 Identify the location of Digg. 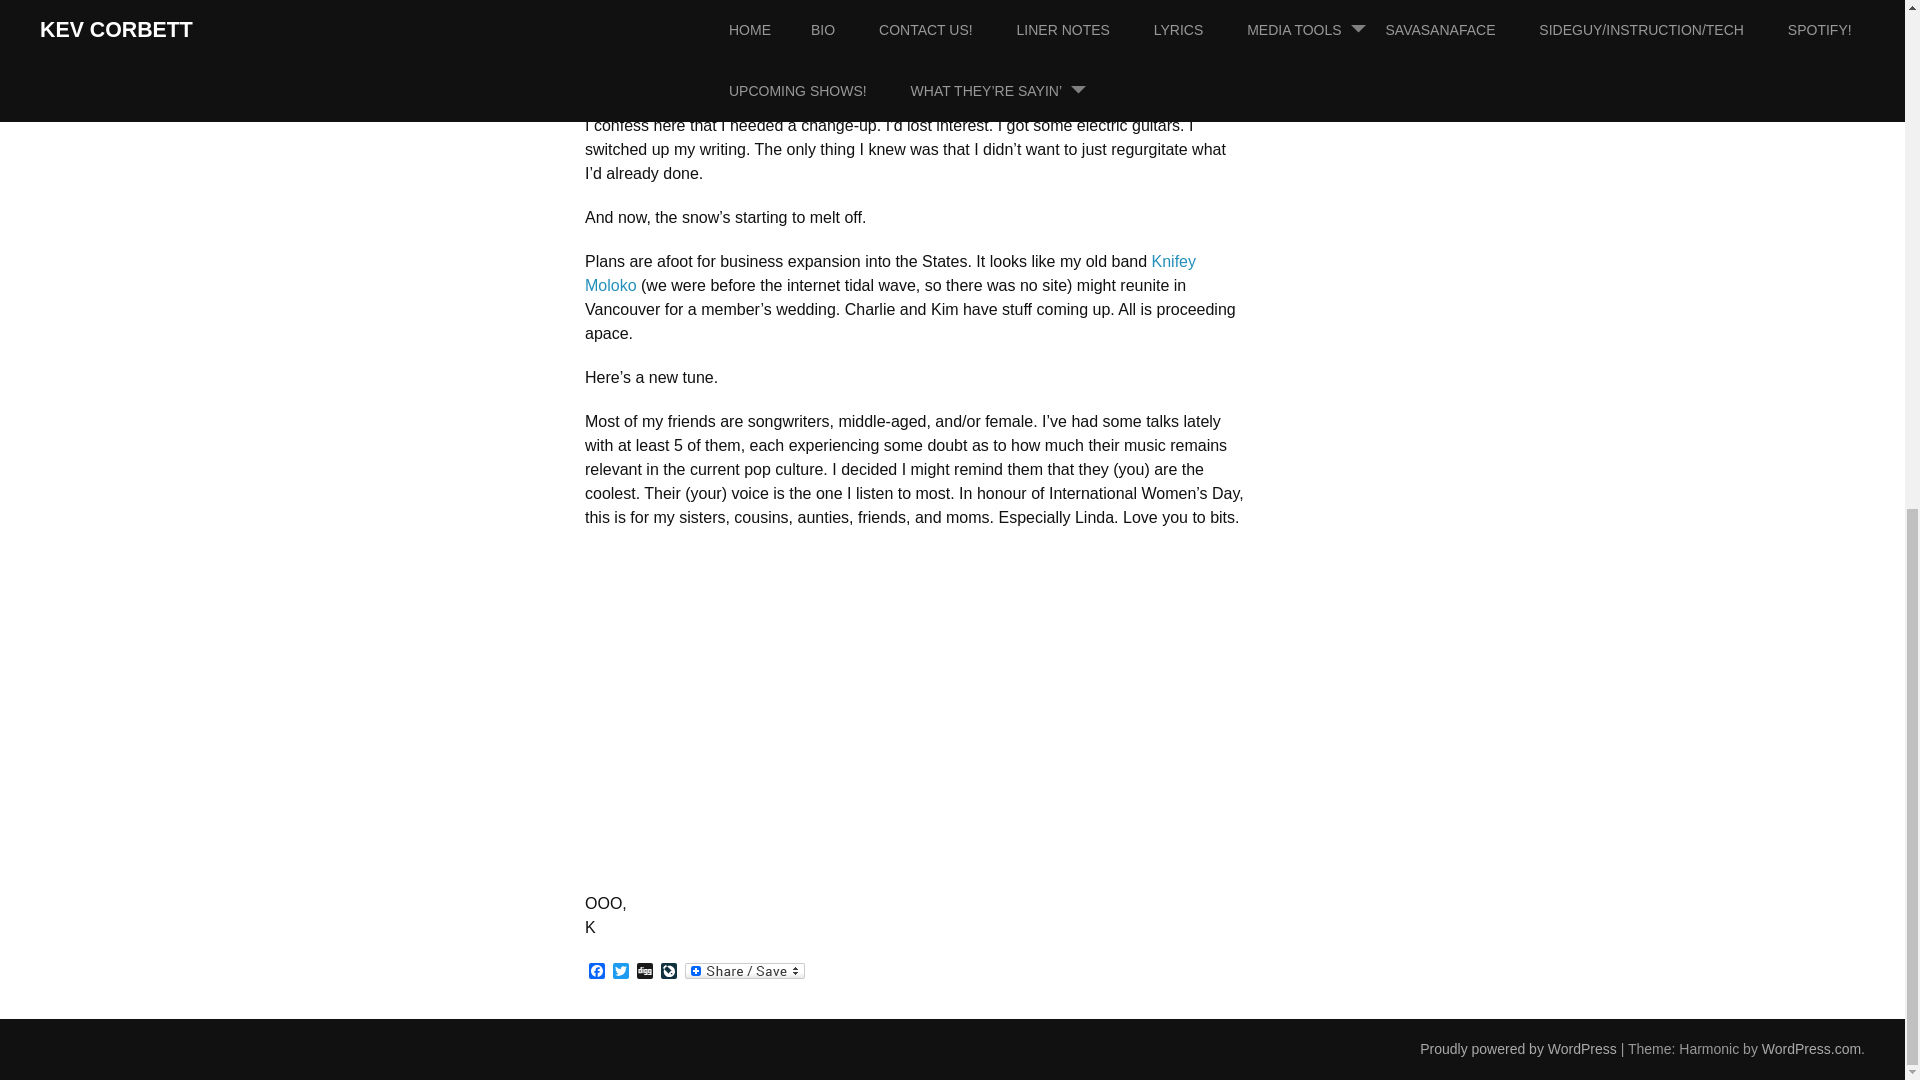
(644, 972).